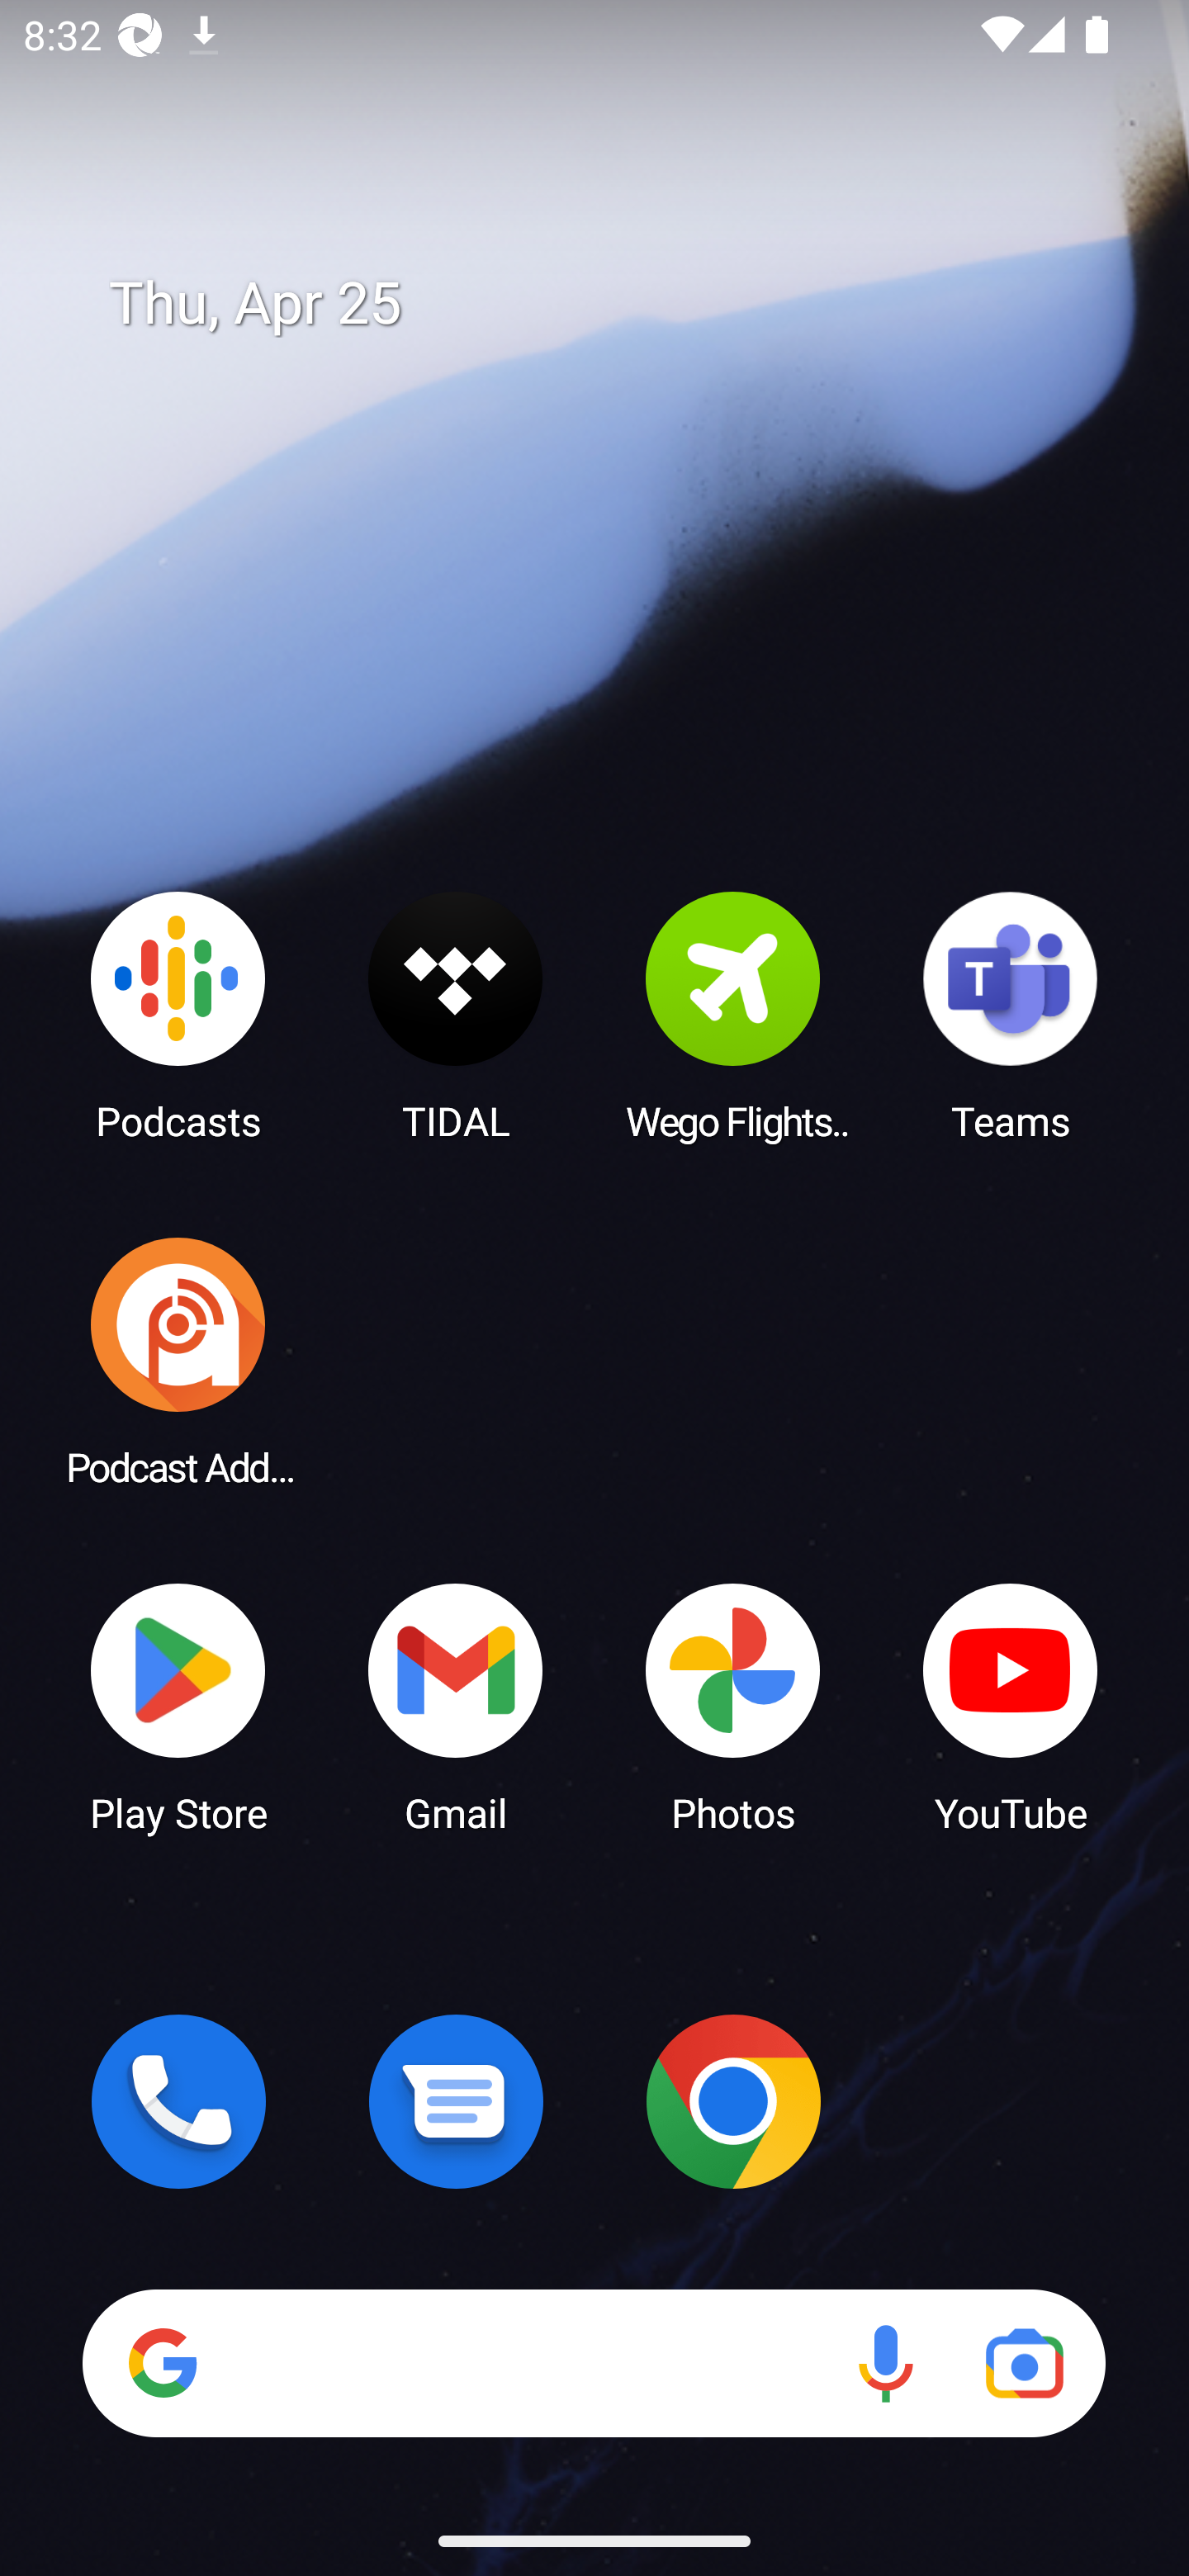  What do you see at coordinates (178, 1361) in the screenshot?
I see `Podcast Addict` at bounding box center [178, 1361].